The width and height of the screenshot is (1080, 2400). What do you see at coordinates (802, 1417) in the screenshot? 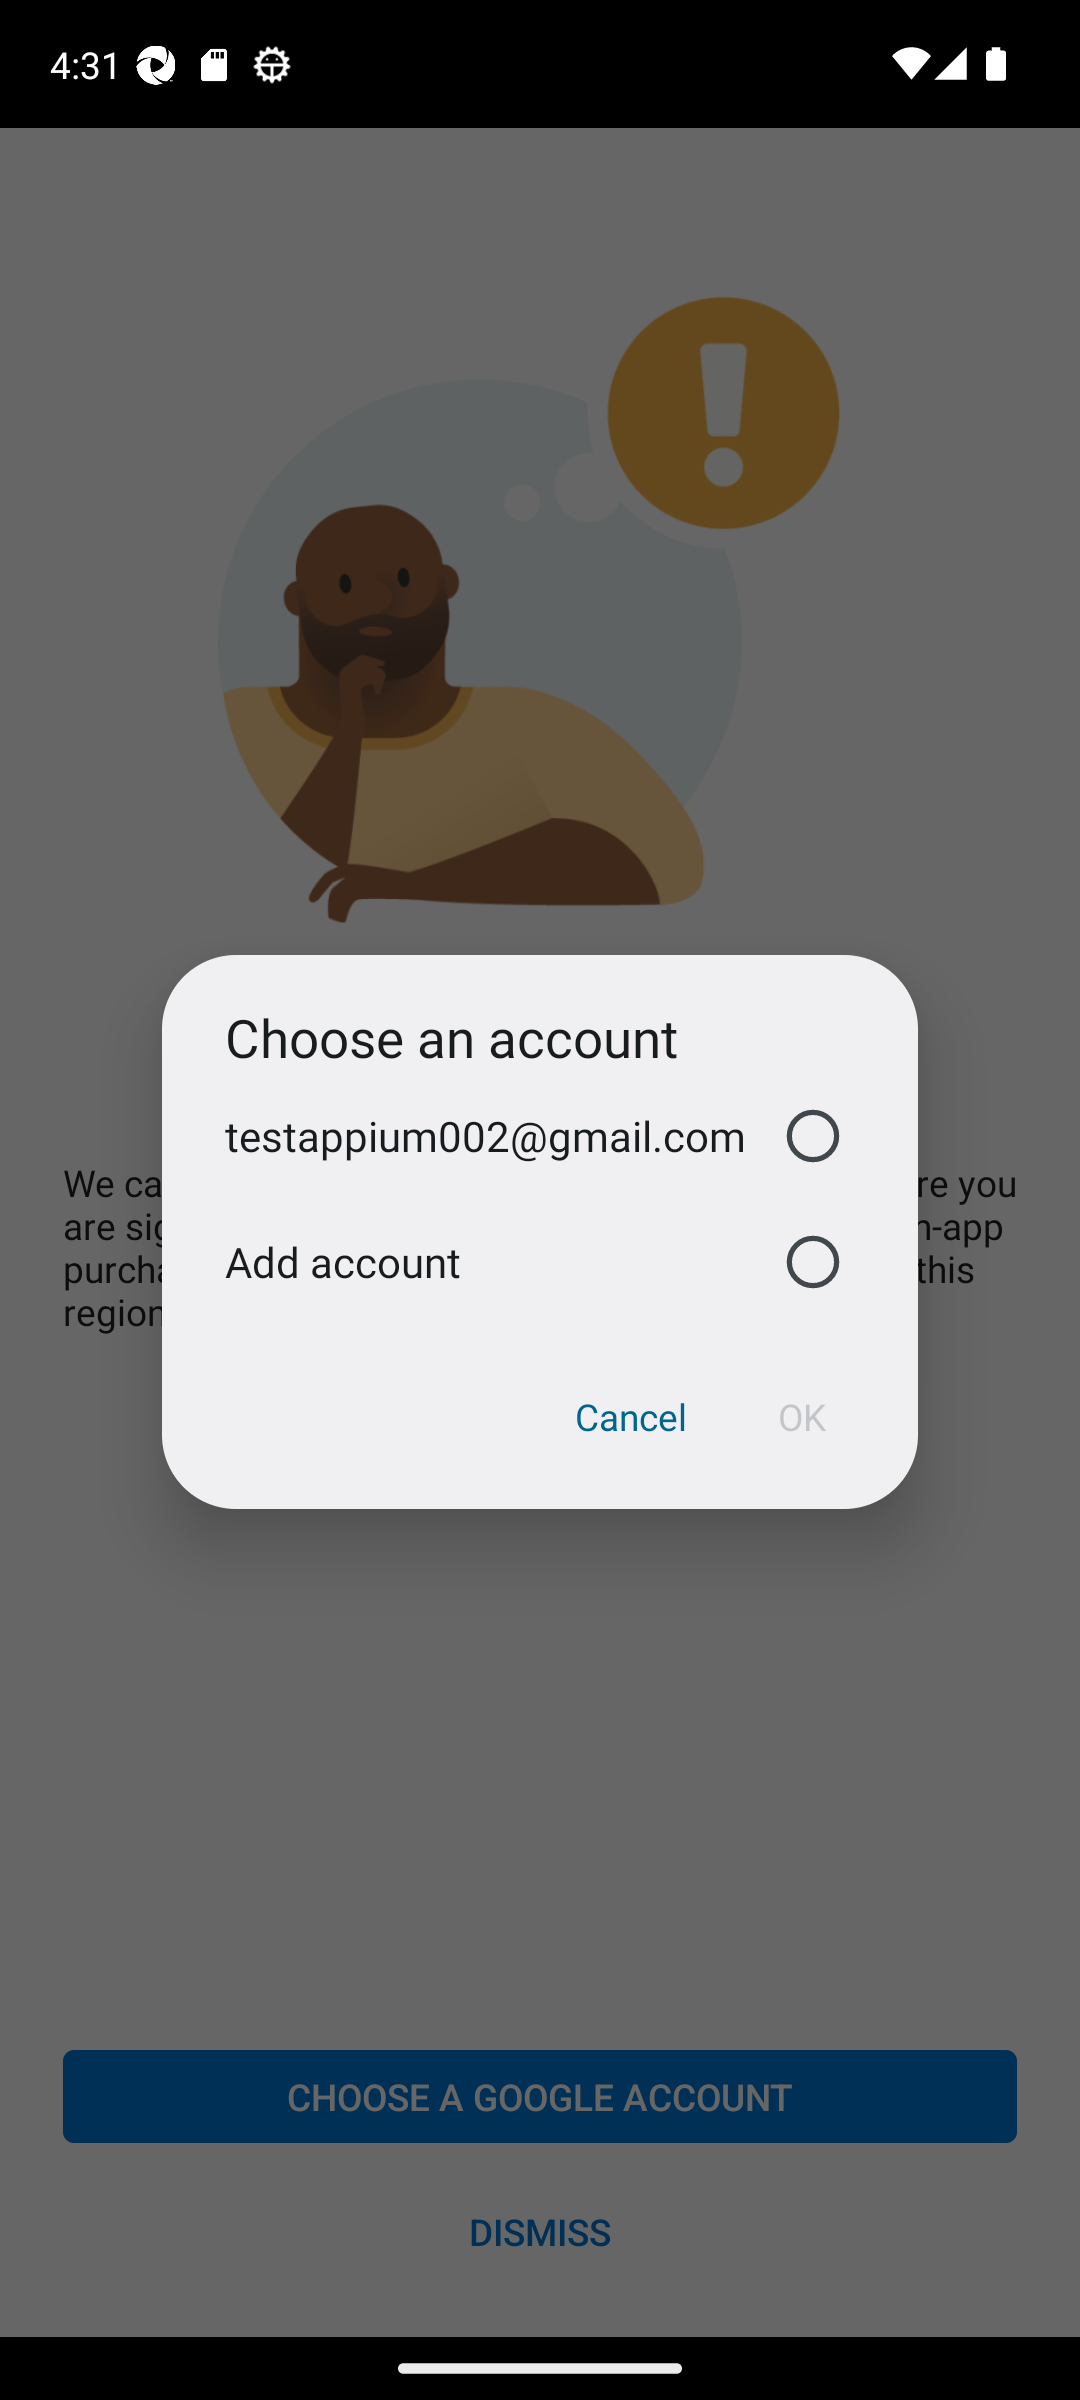
I see `OK` at bounding box center [802, 1417].